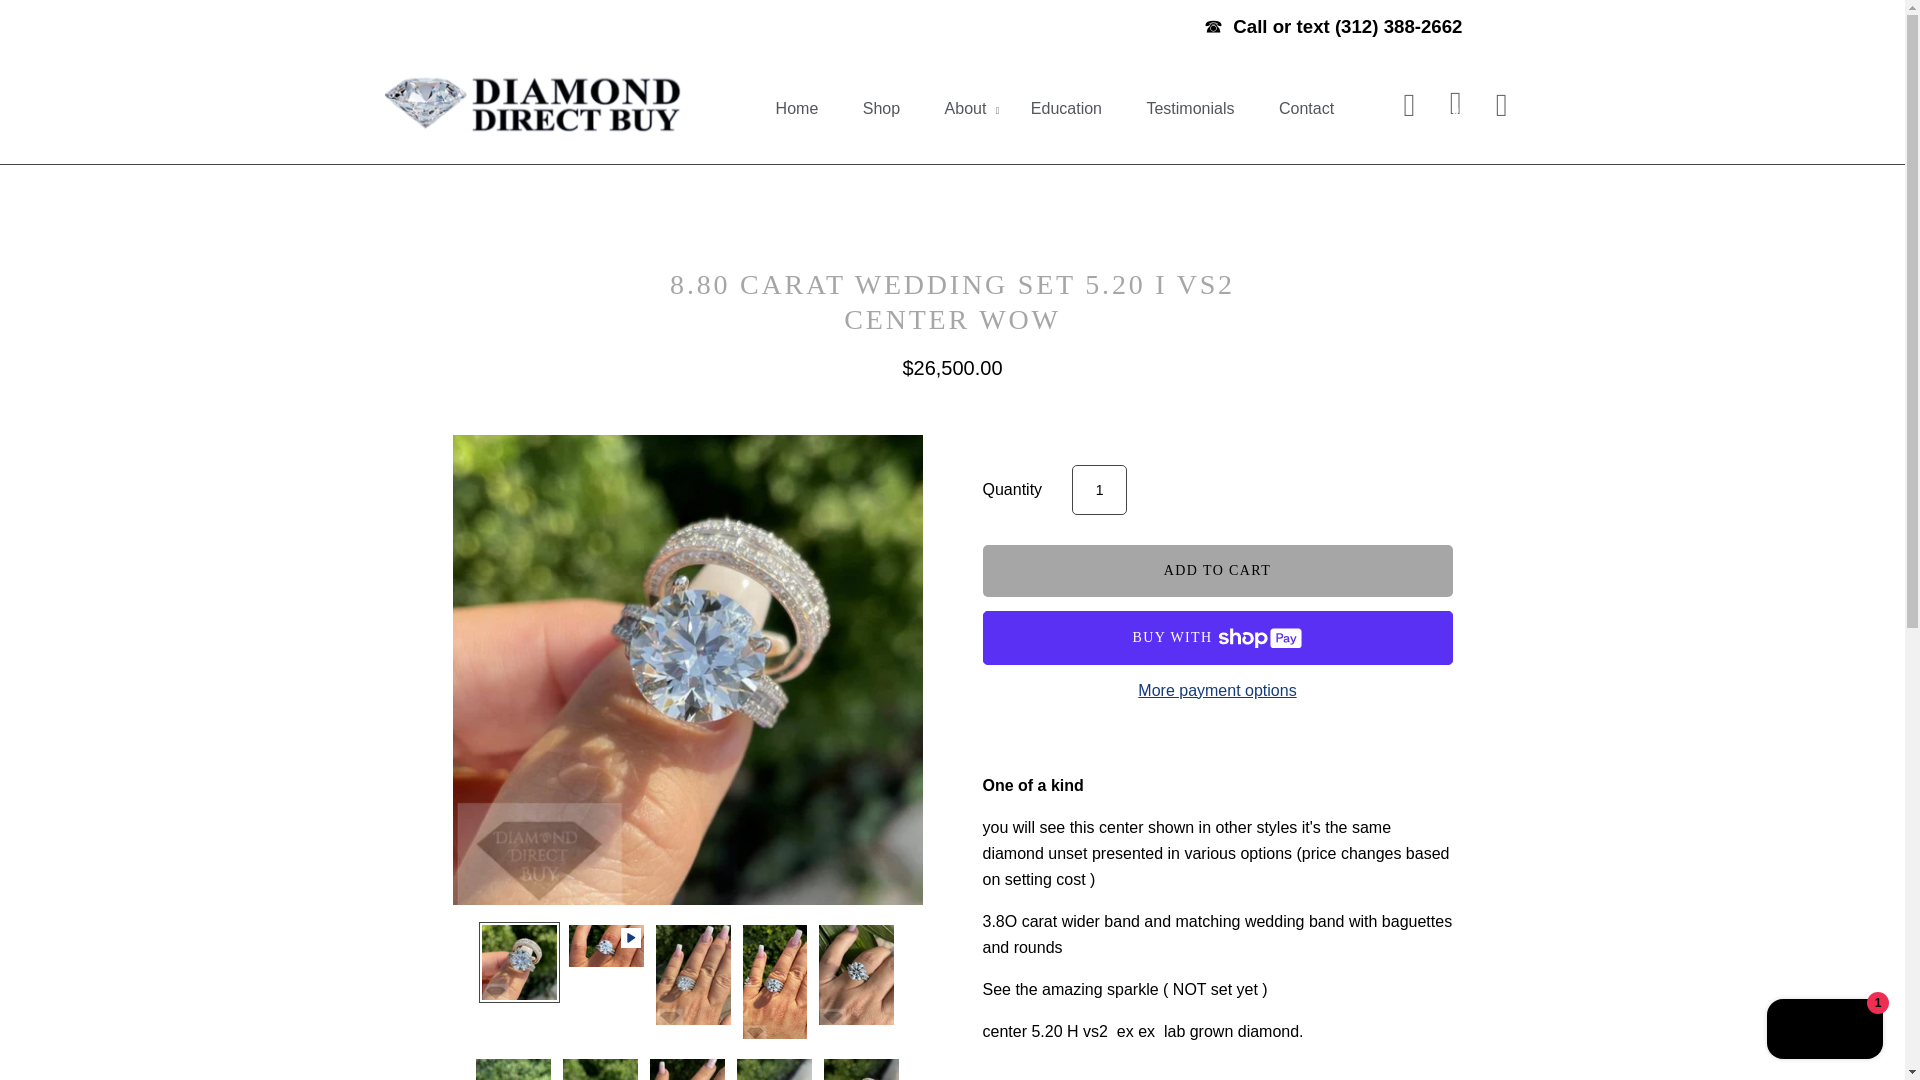  I want to click on Testimonials, so click(1189, 108).